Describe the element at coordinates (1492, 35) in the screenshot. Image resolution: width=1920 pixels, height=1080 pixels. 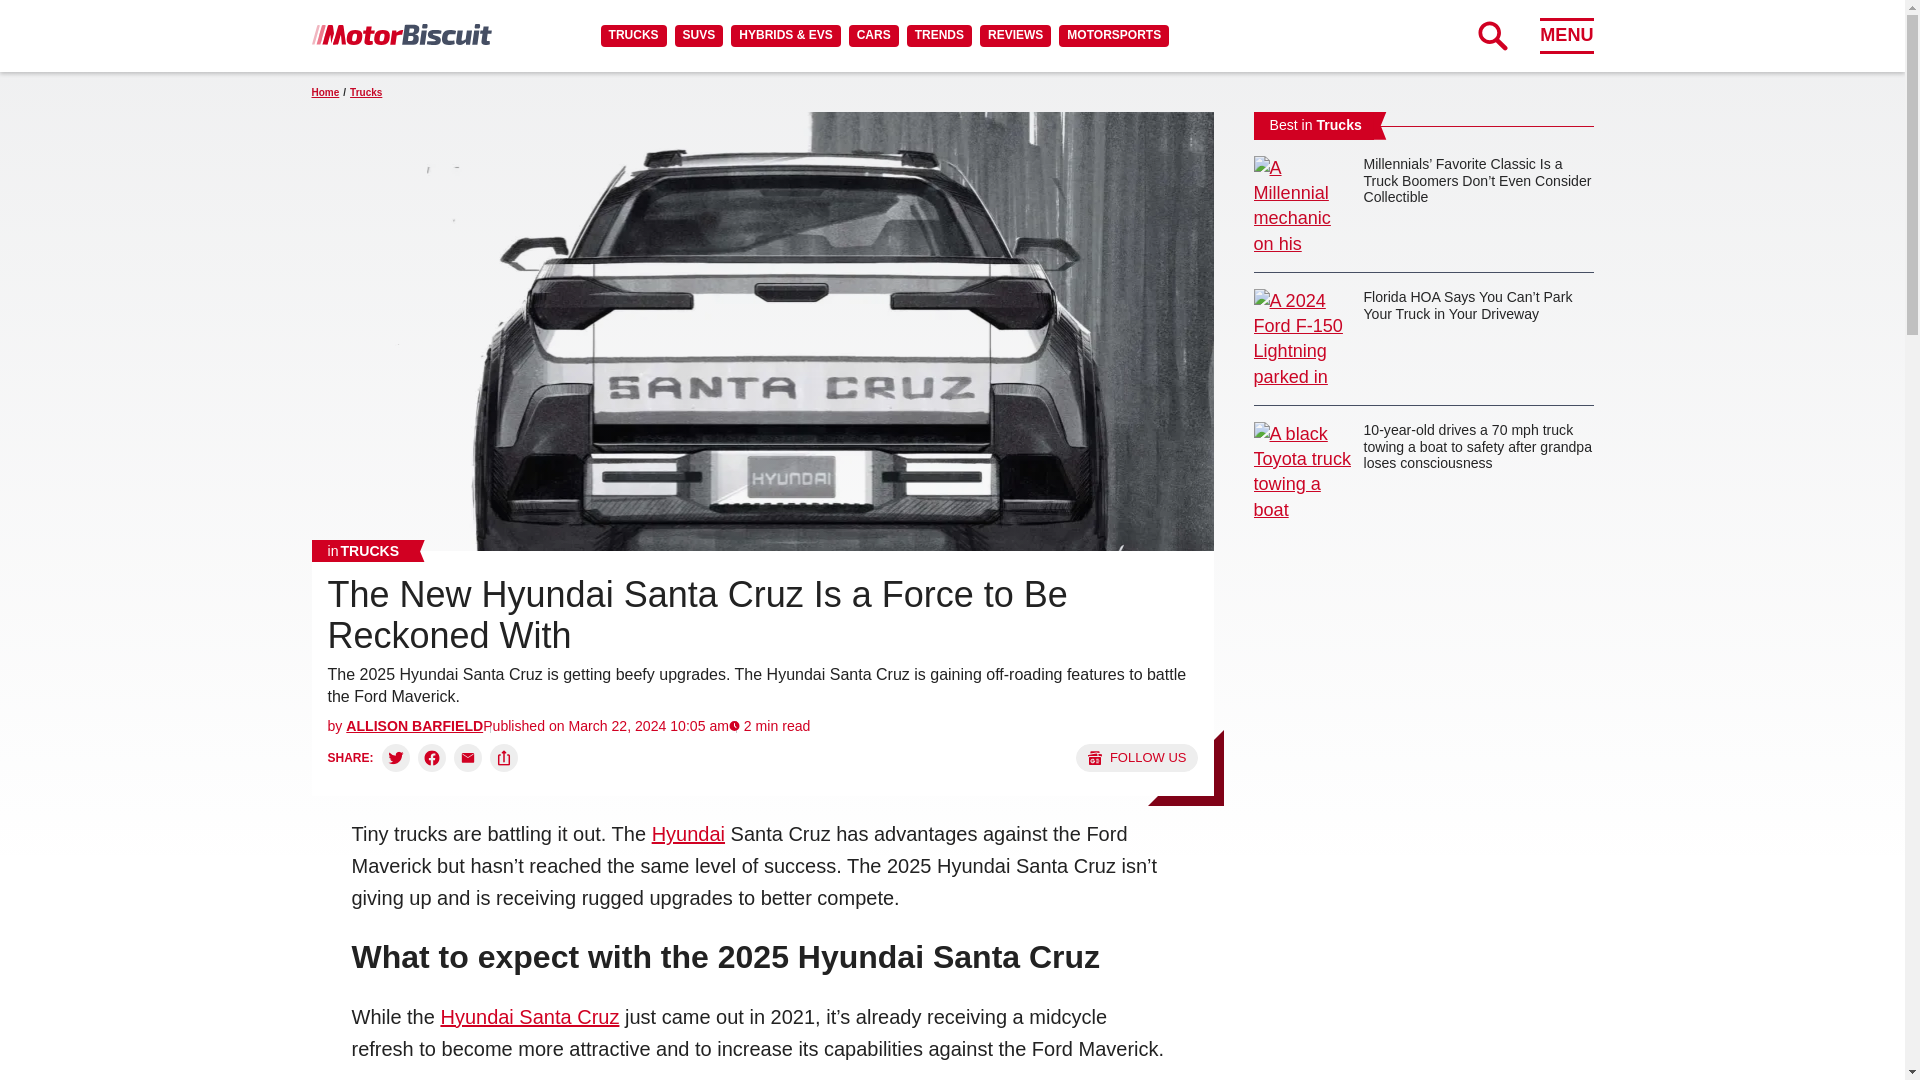
I see `Expand Search` at that location.